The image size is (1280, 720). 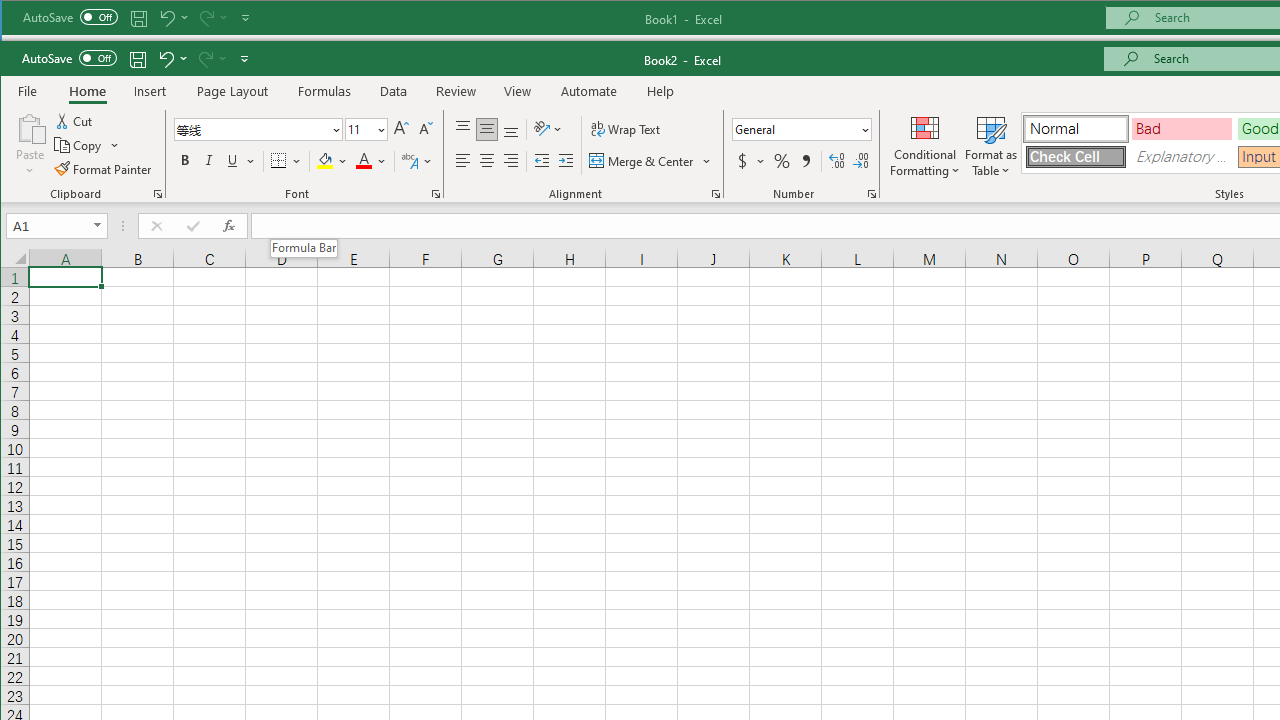 I want to click on Decrease Indent, so click(x=542, y=160).